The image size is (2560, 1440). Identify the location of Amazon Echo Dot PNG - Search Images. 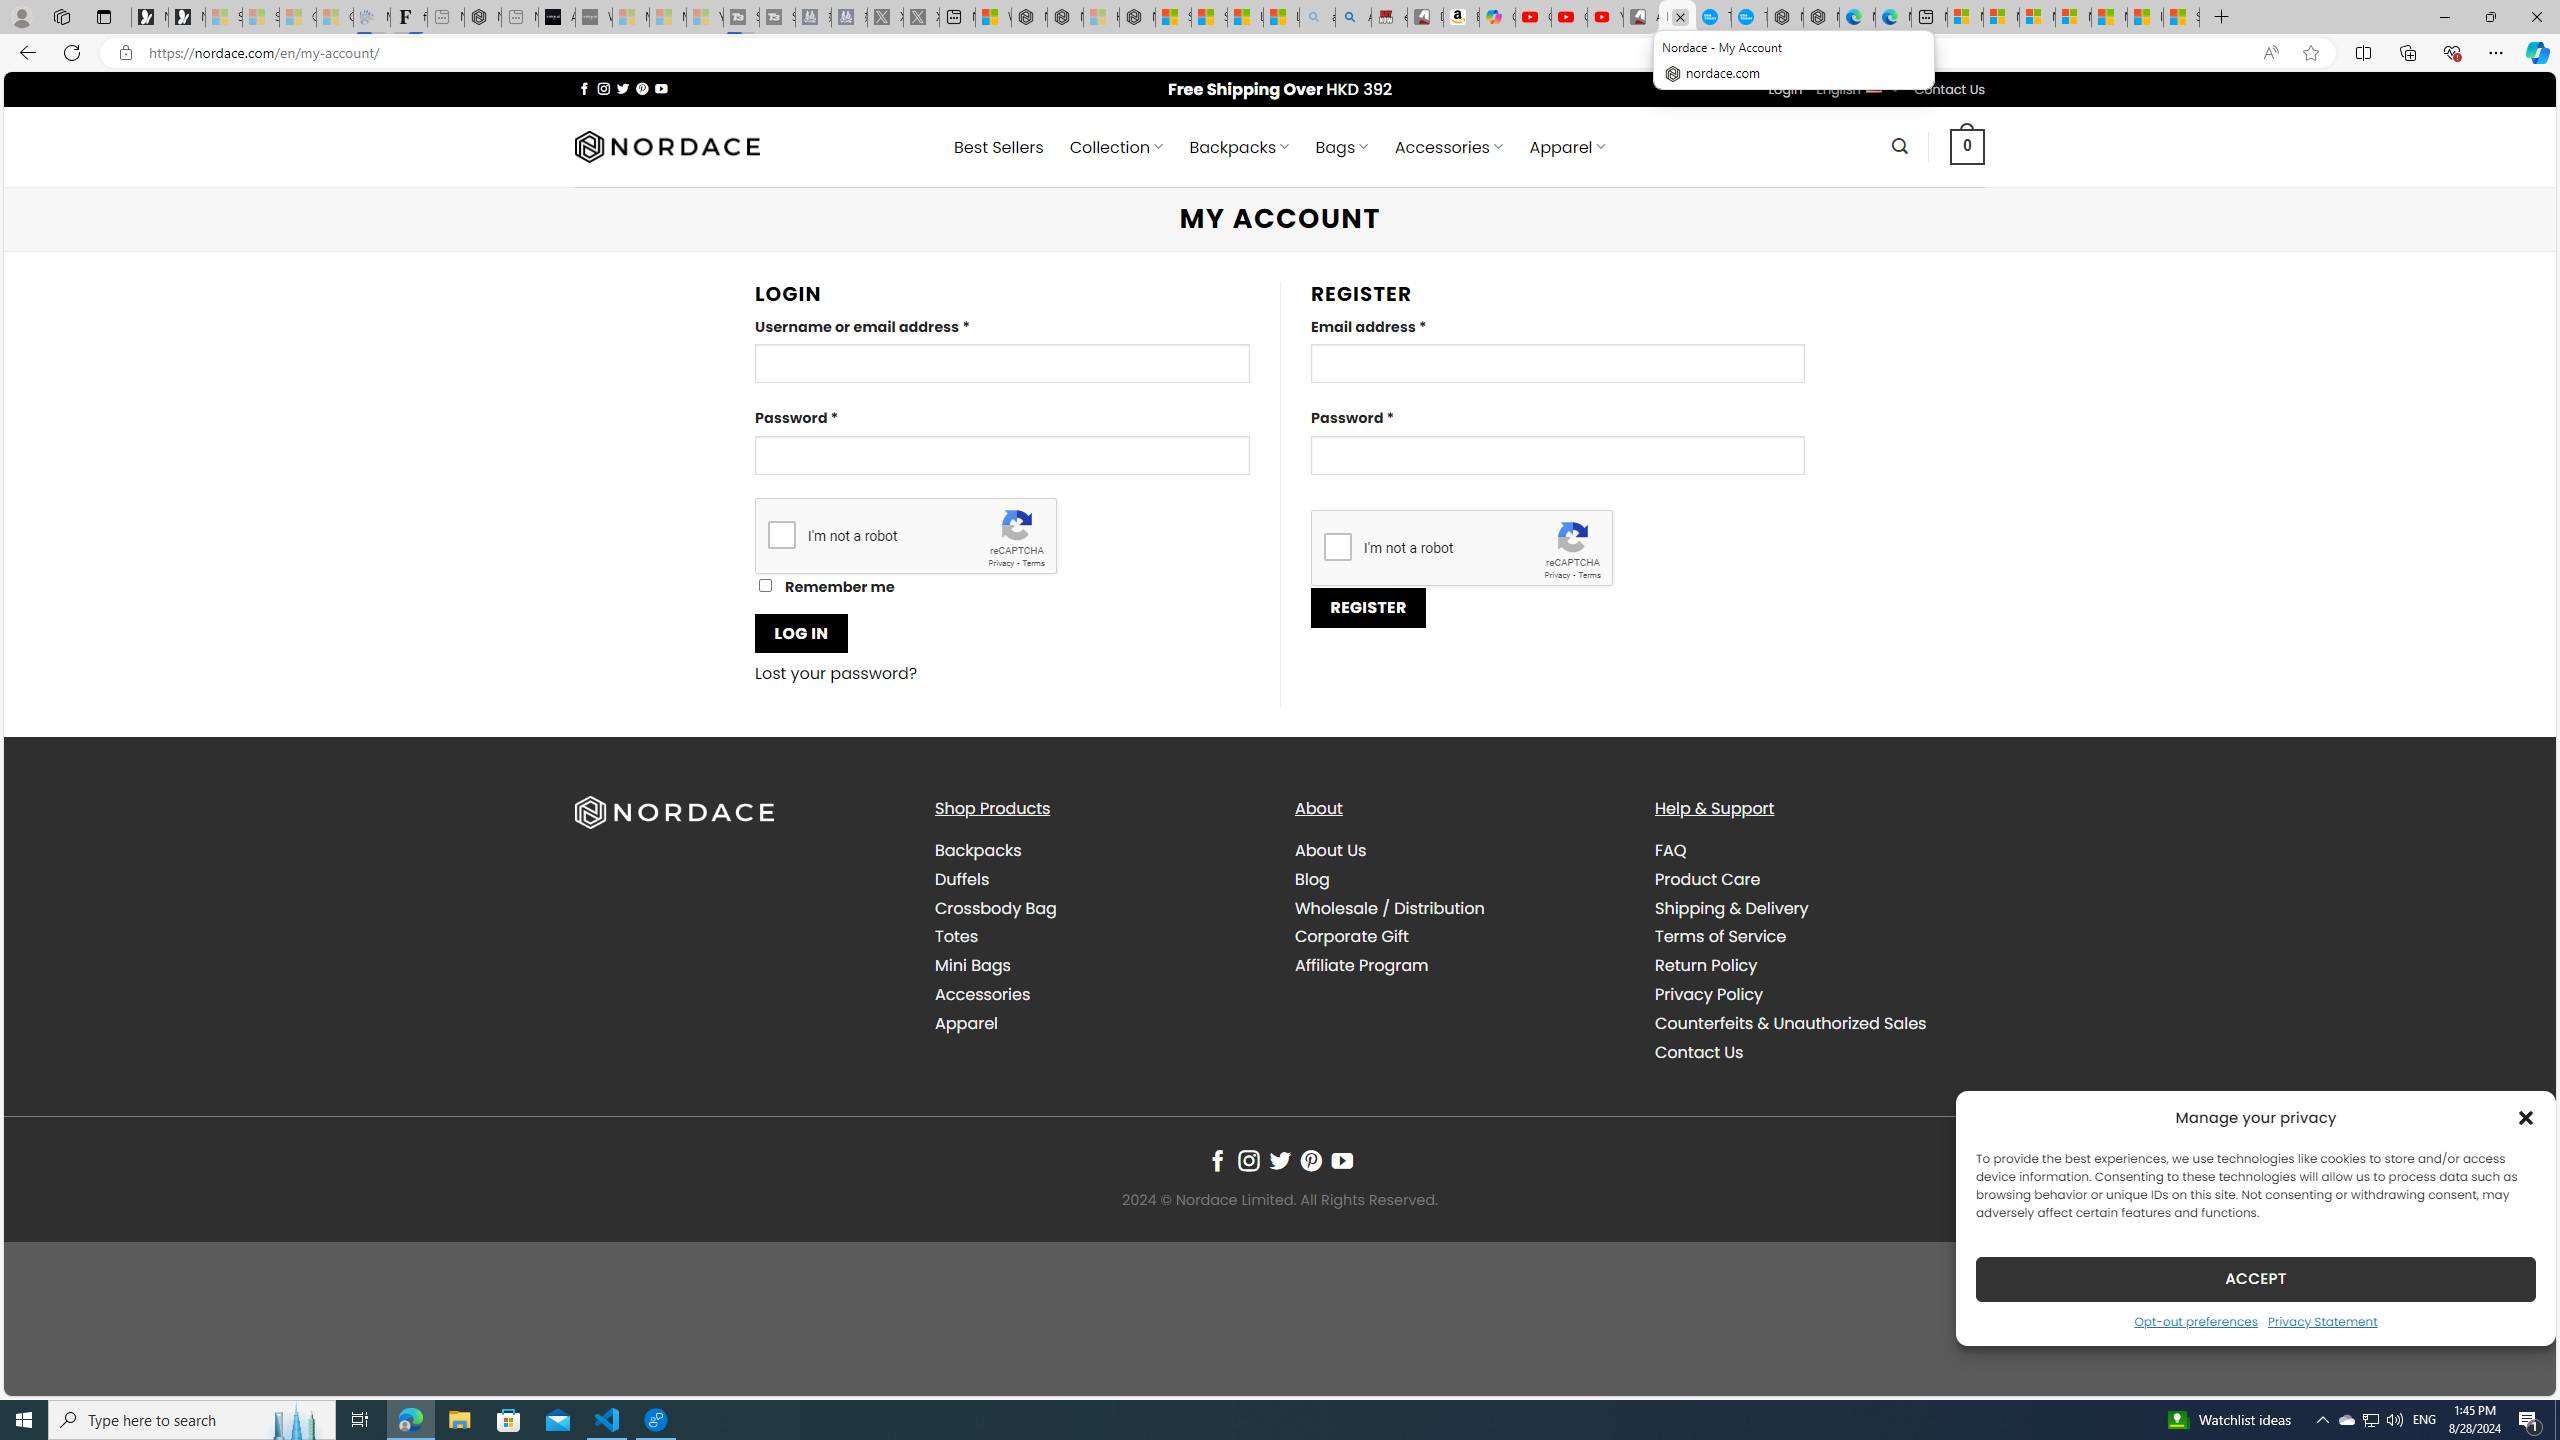
(1352, 17).